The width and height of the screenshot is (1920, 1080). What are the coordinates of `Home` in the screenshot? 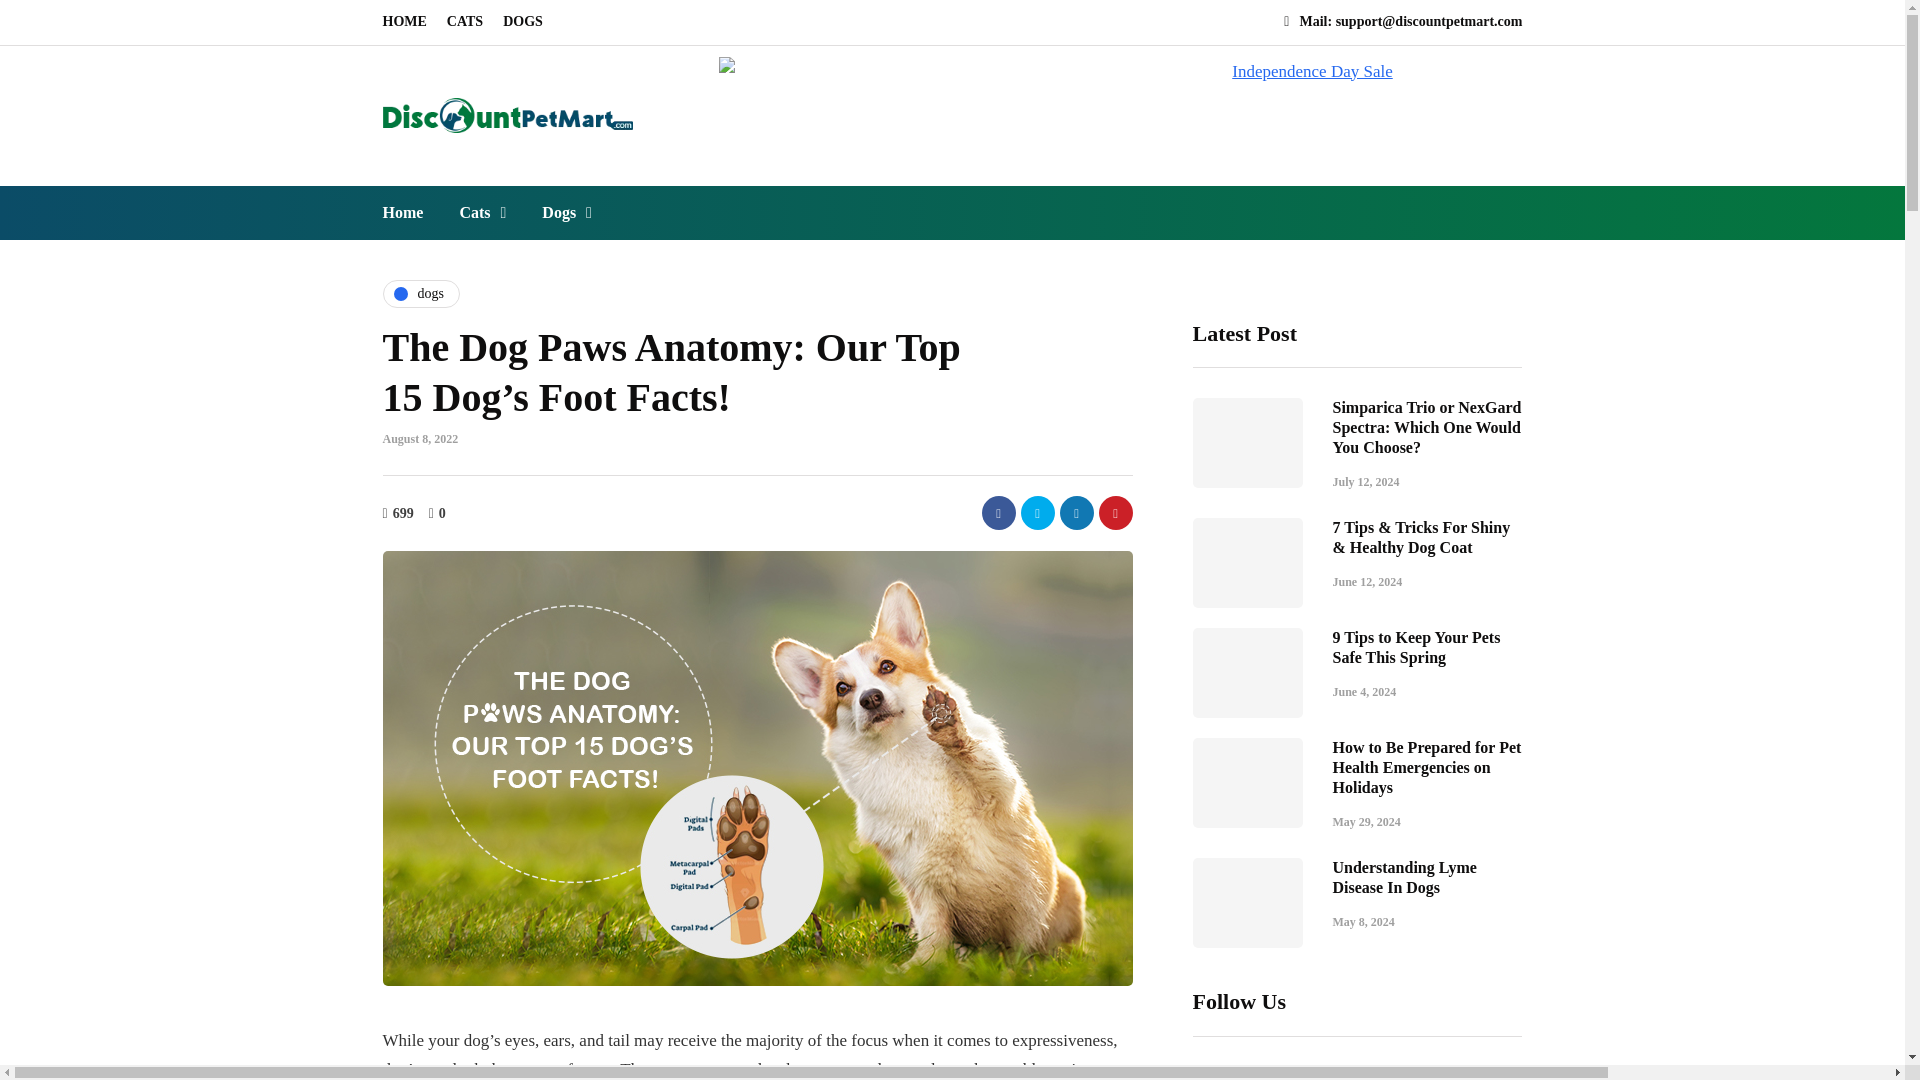 It's located at (412, 212).